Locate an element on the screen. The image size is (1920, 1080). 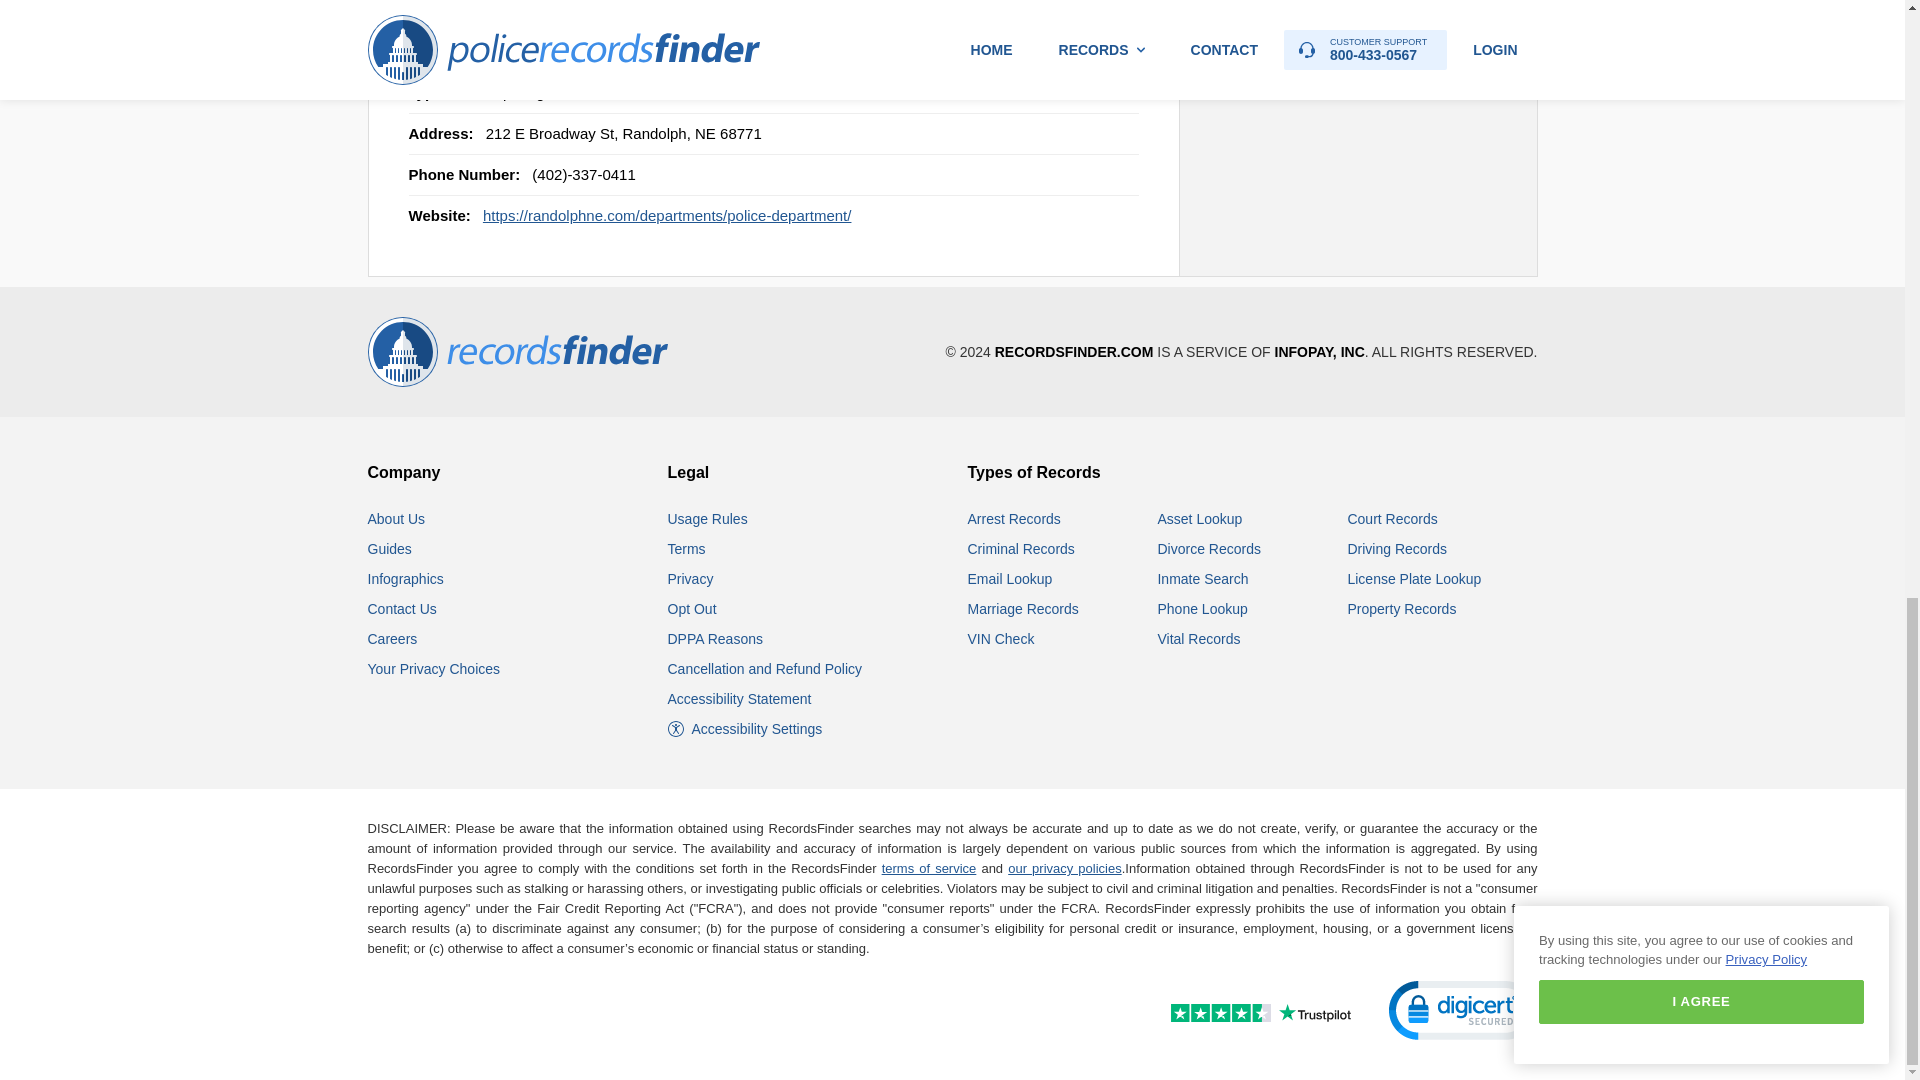
Customer reviews powered by Trustpilot is located at coordinates (1217, 1014).